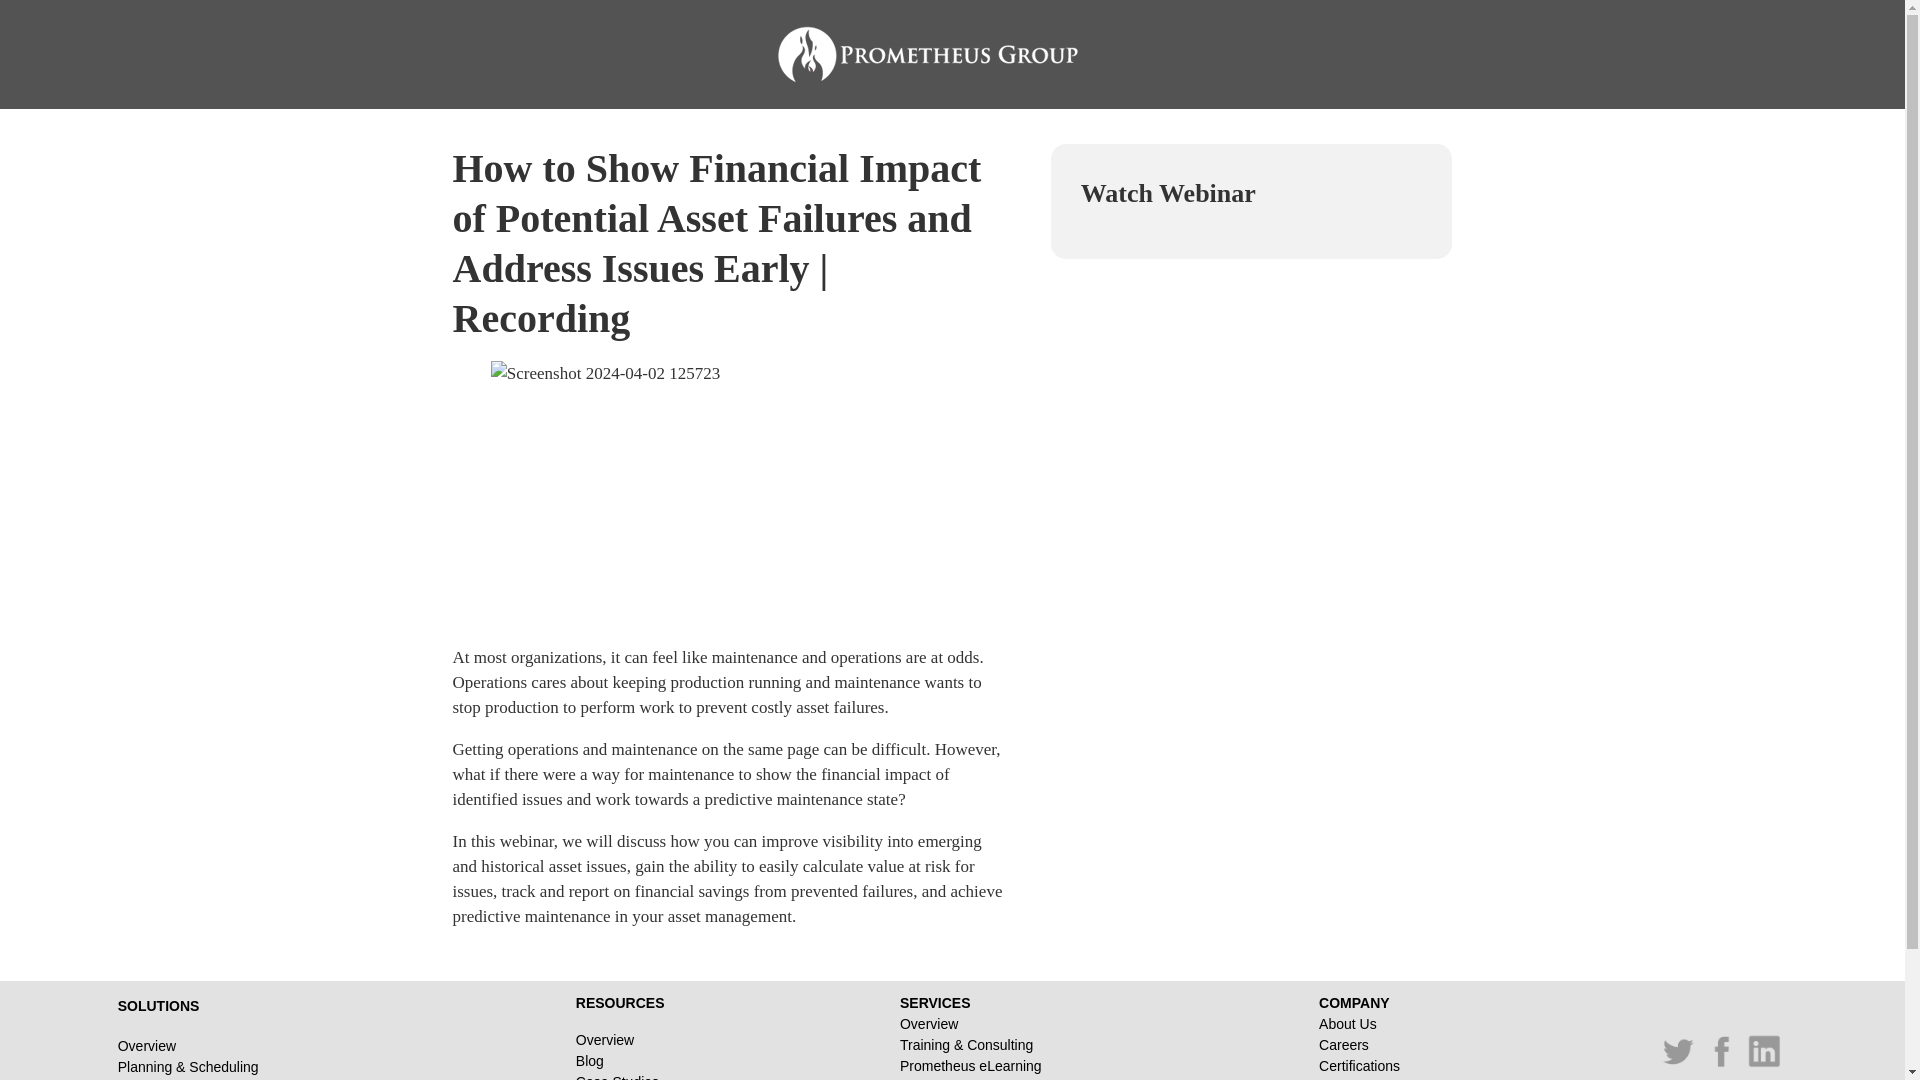 The image size is (1920, 1080). What do you see at coordinates (229, 1046) in the screenshot?
I see `Overview` at bounding box center [229, 1046].